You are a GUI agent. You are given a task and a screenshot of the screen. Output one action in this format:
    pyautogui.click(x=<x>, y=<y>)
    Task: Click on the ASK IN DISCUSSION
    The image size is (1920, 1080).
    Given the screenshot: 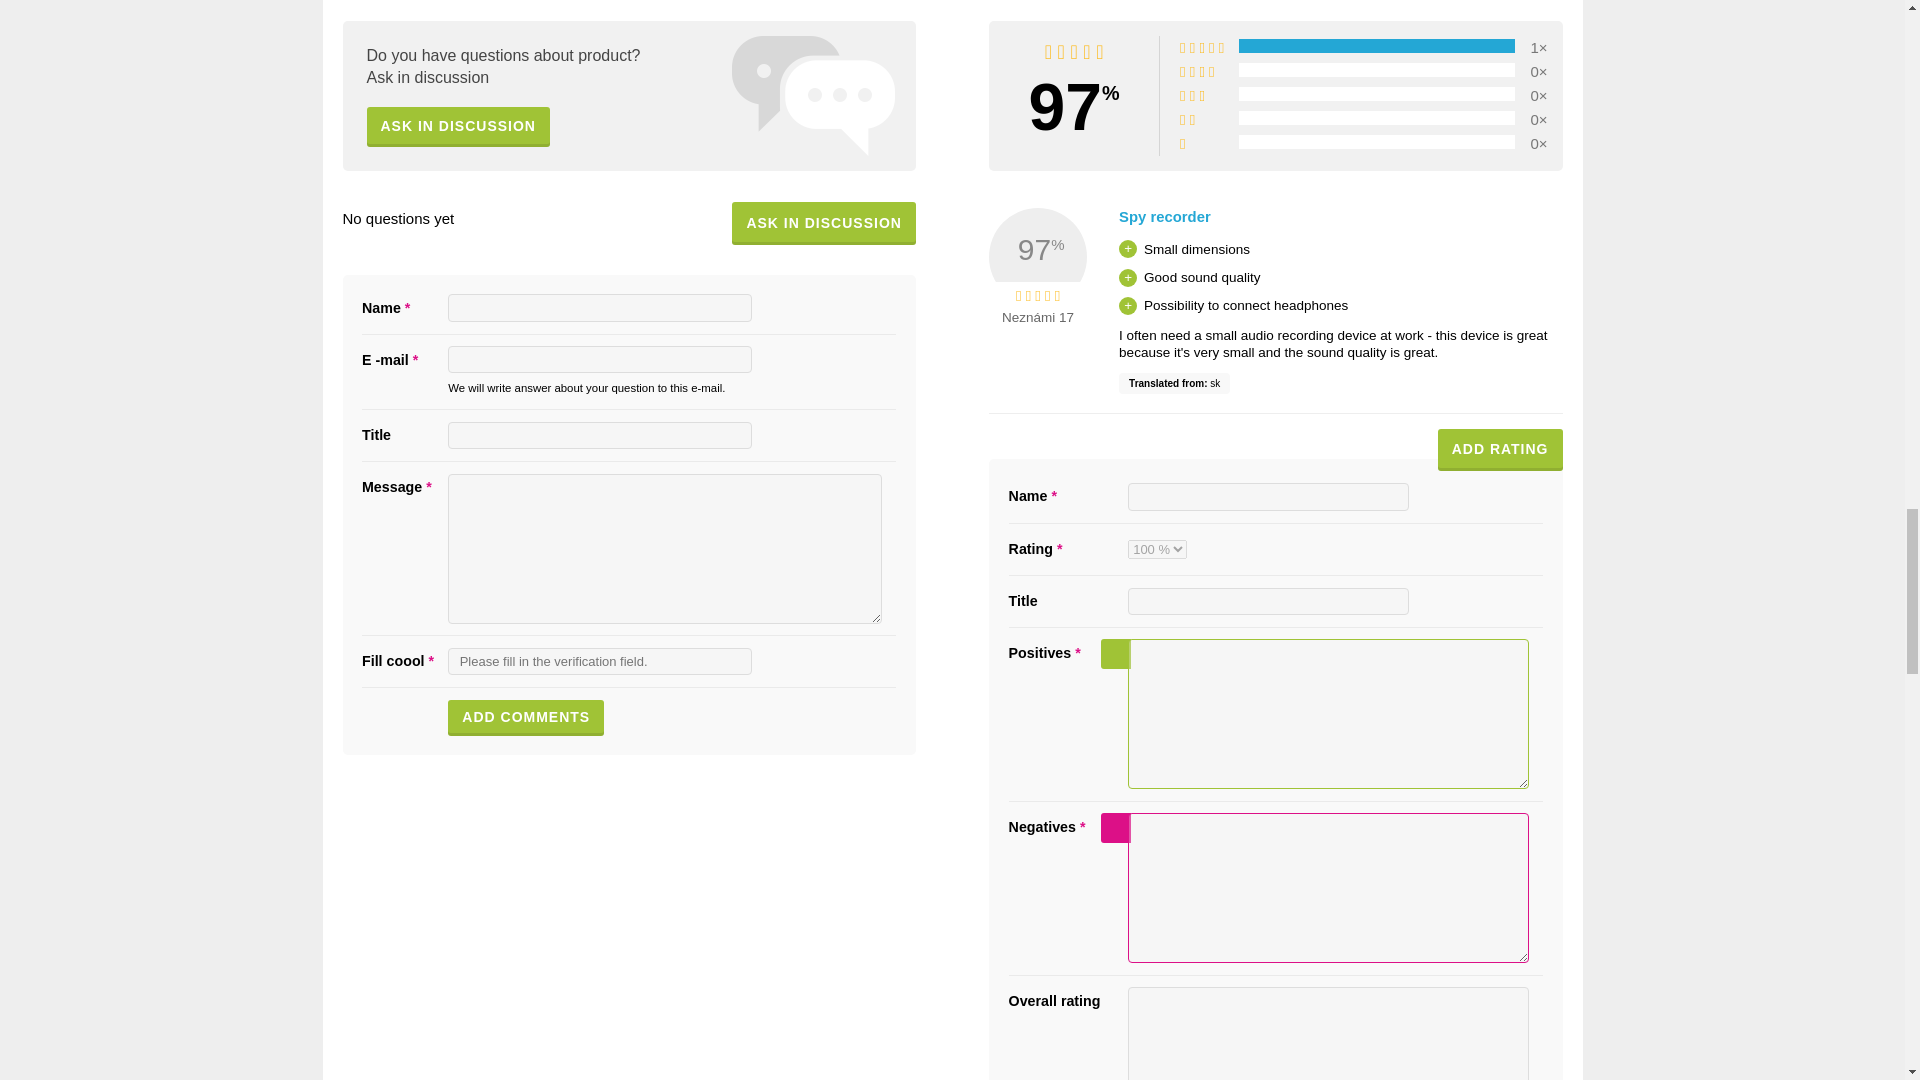 What is the action you would take?
    pyautogui.click(x=458, y=126)
    